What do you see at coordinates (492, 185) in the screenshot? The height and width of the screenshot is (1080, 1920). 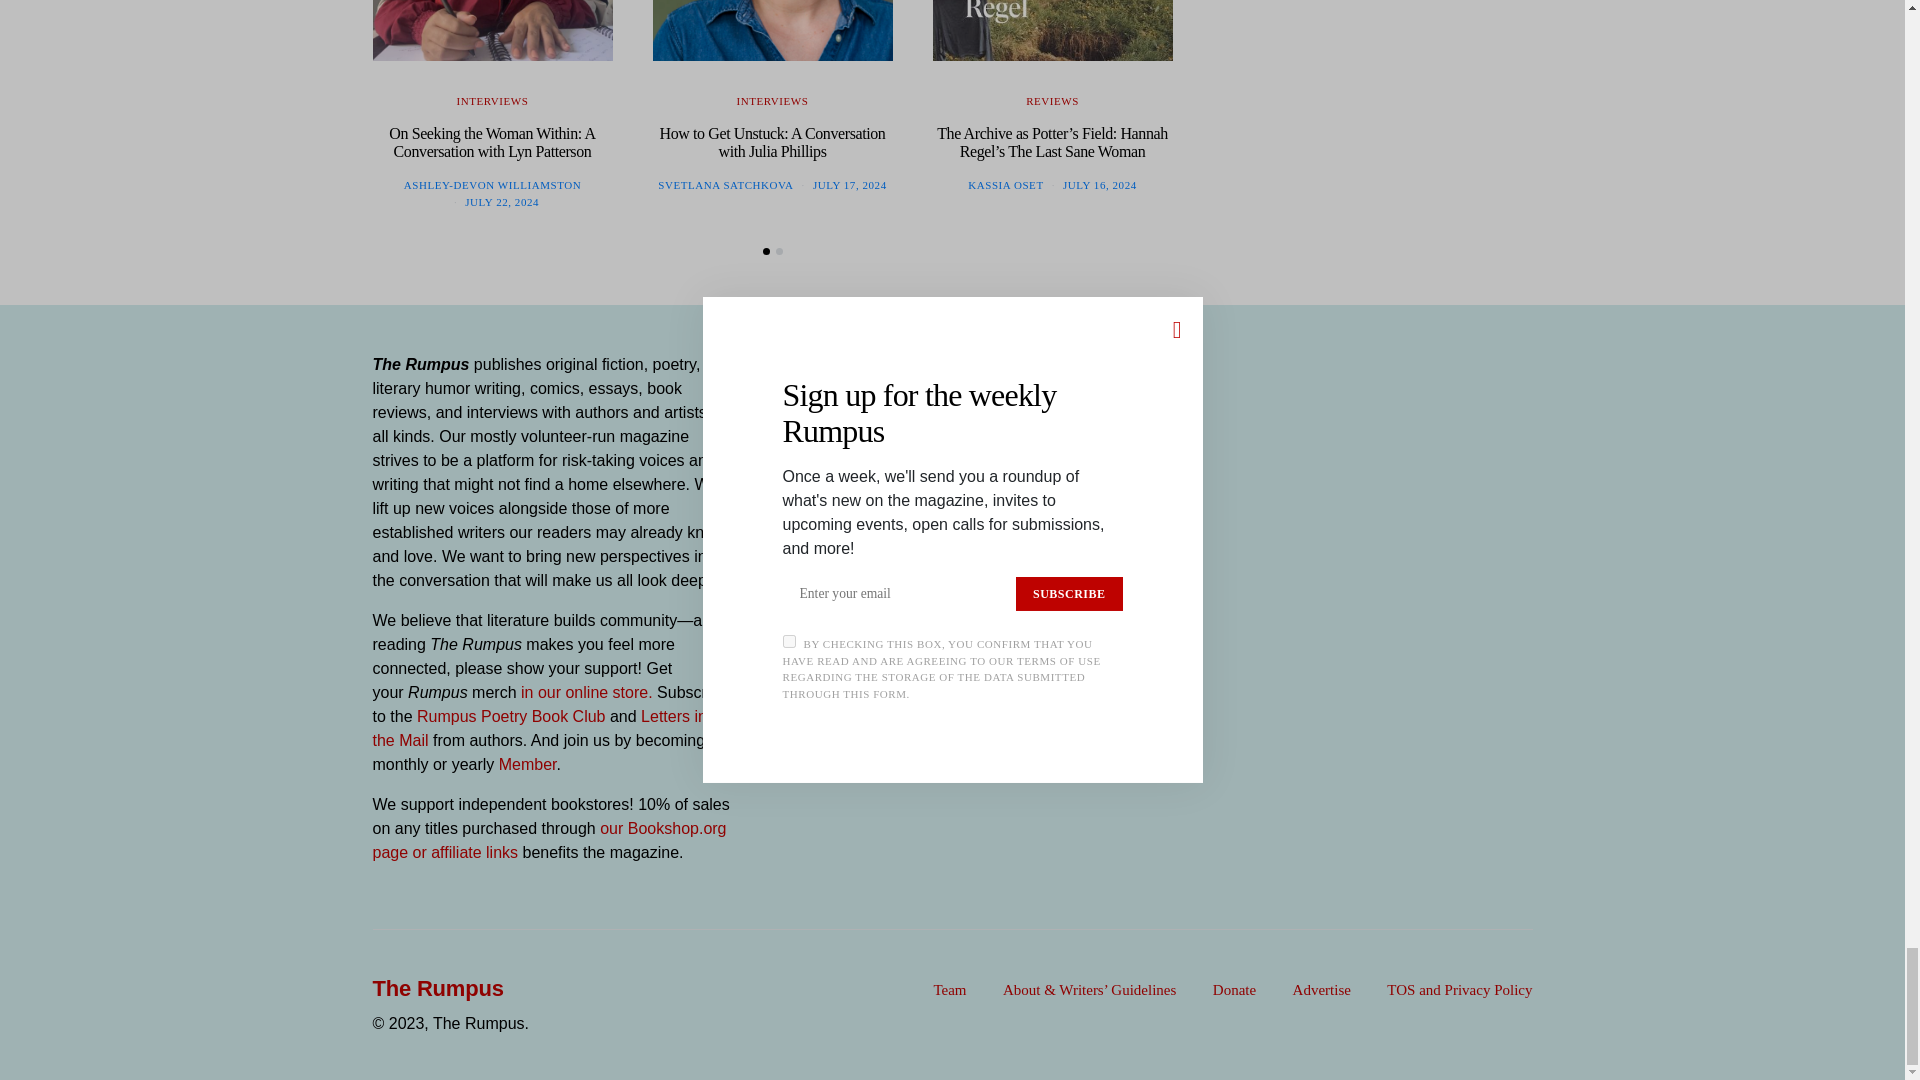 I see `View all posts by Ashley-Devon Williamston` at bounding box center [492, 185].